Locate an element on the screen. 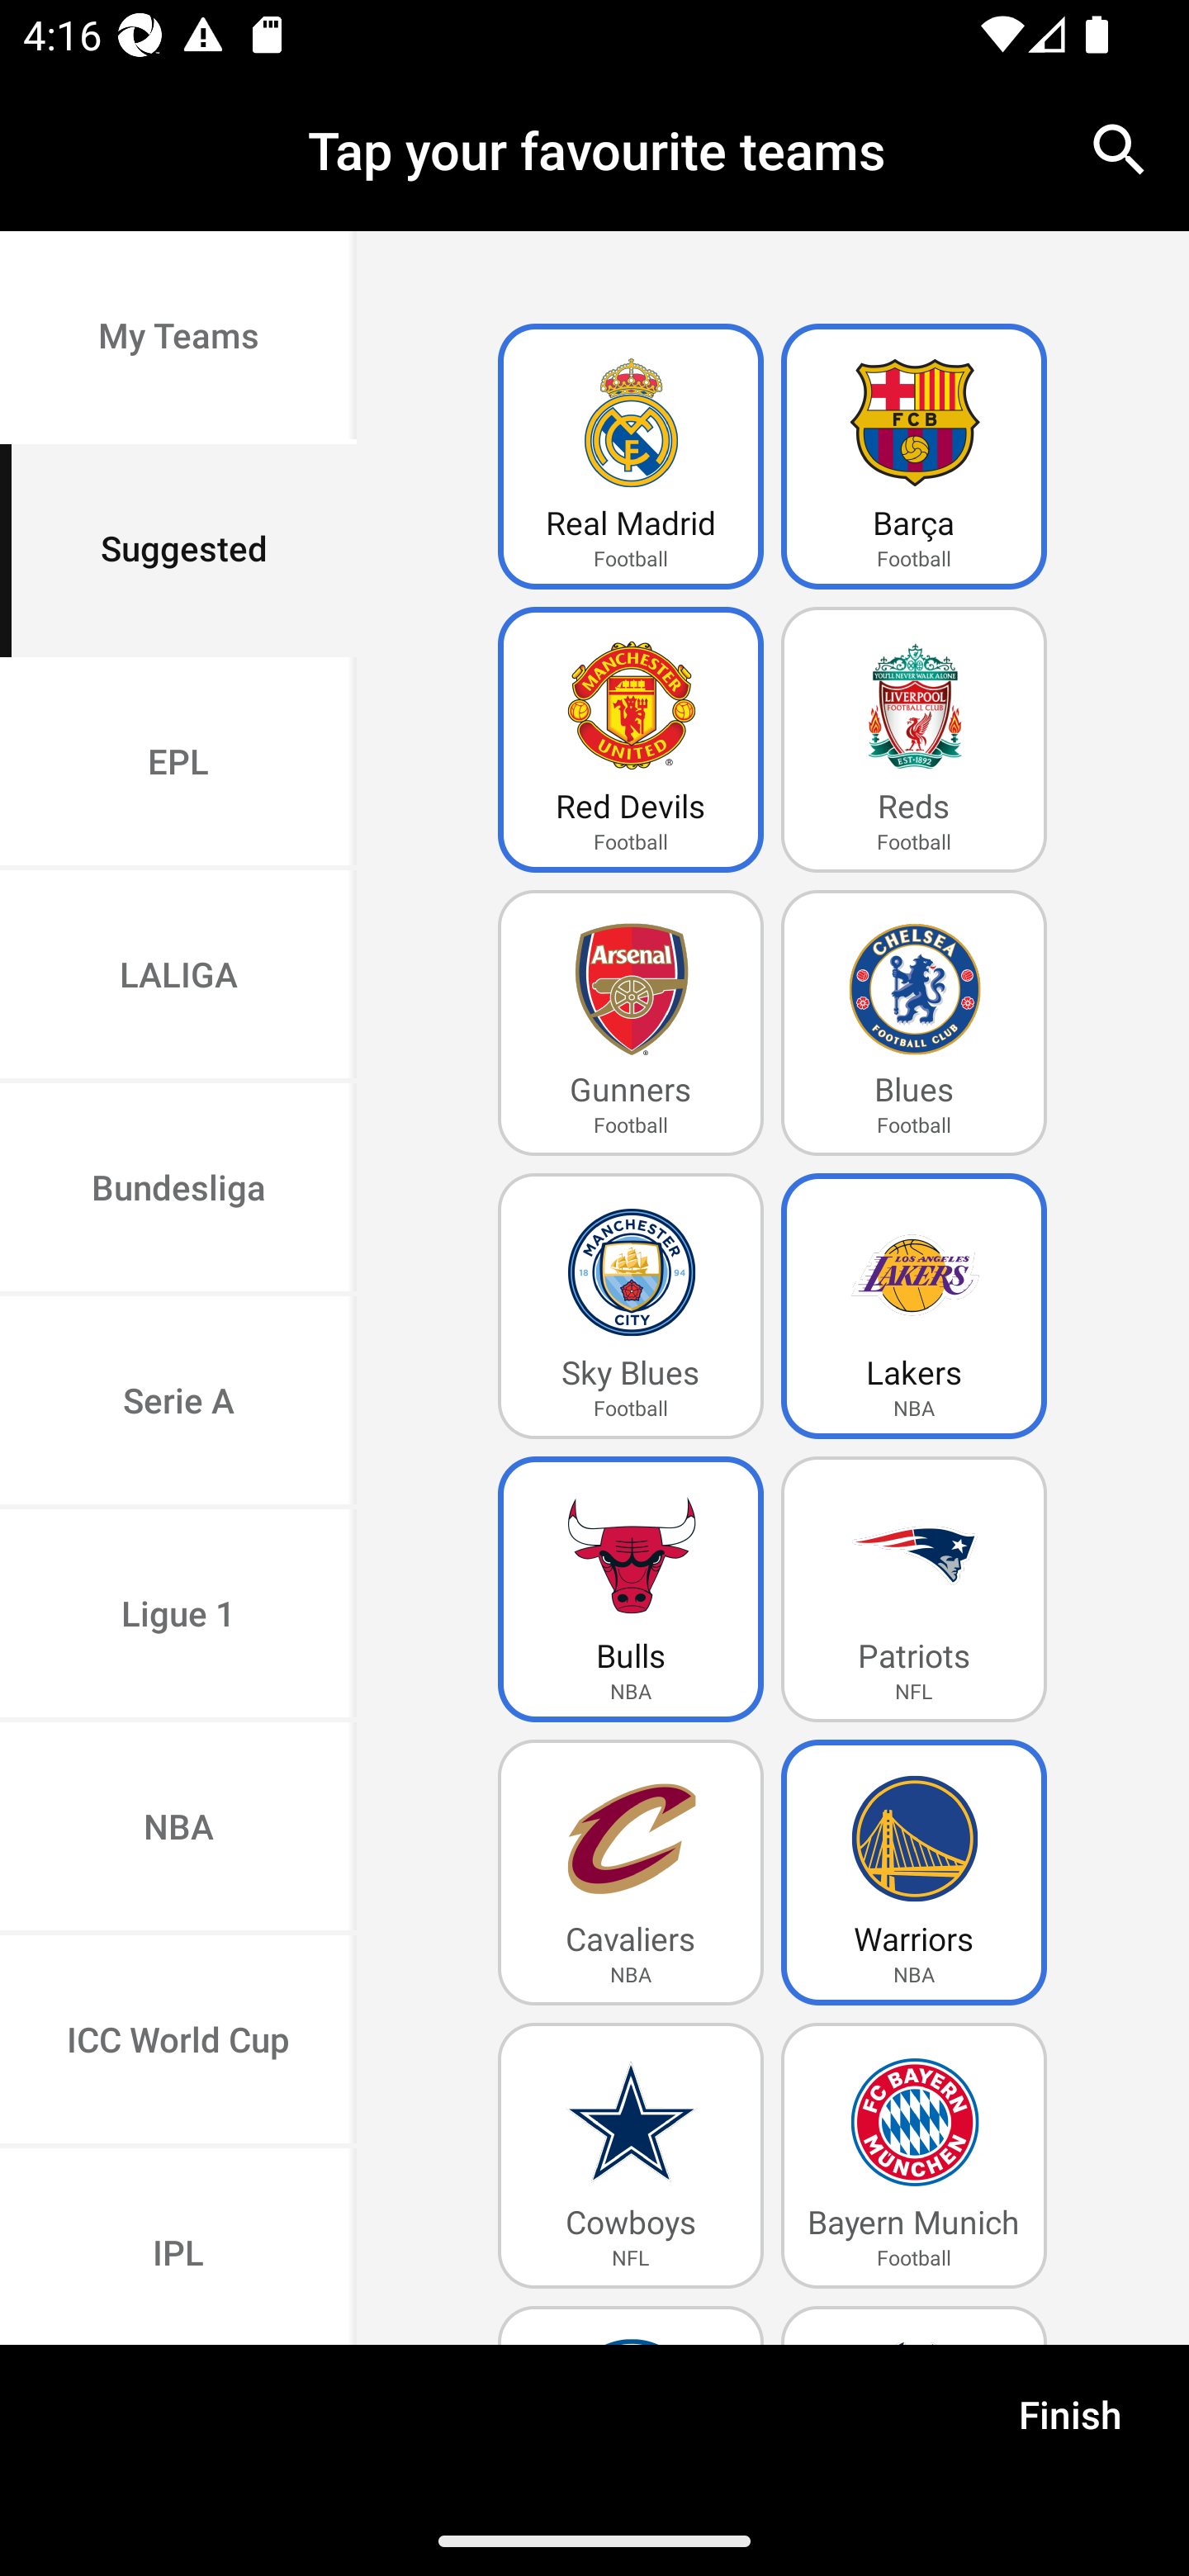  Bayern Munich Bayern Munich Football is located at coordinates (914, 2155).